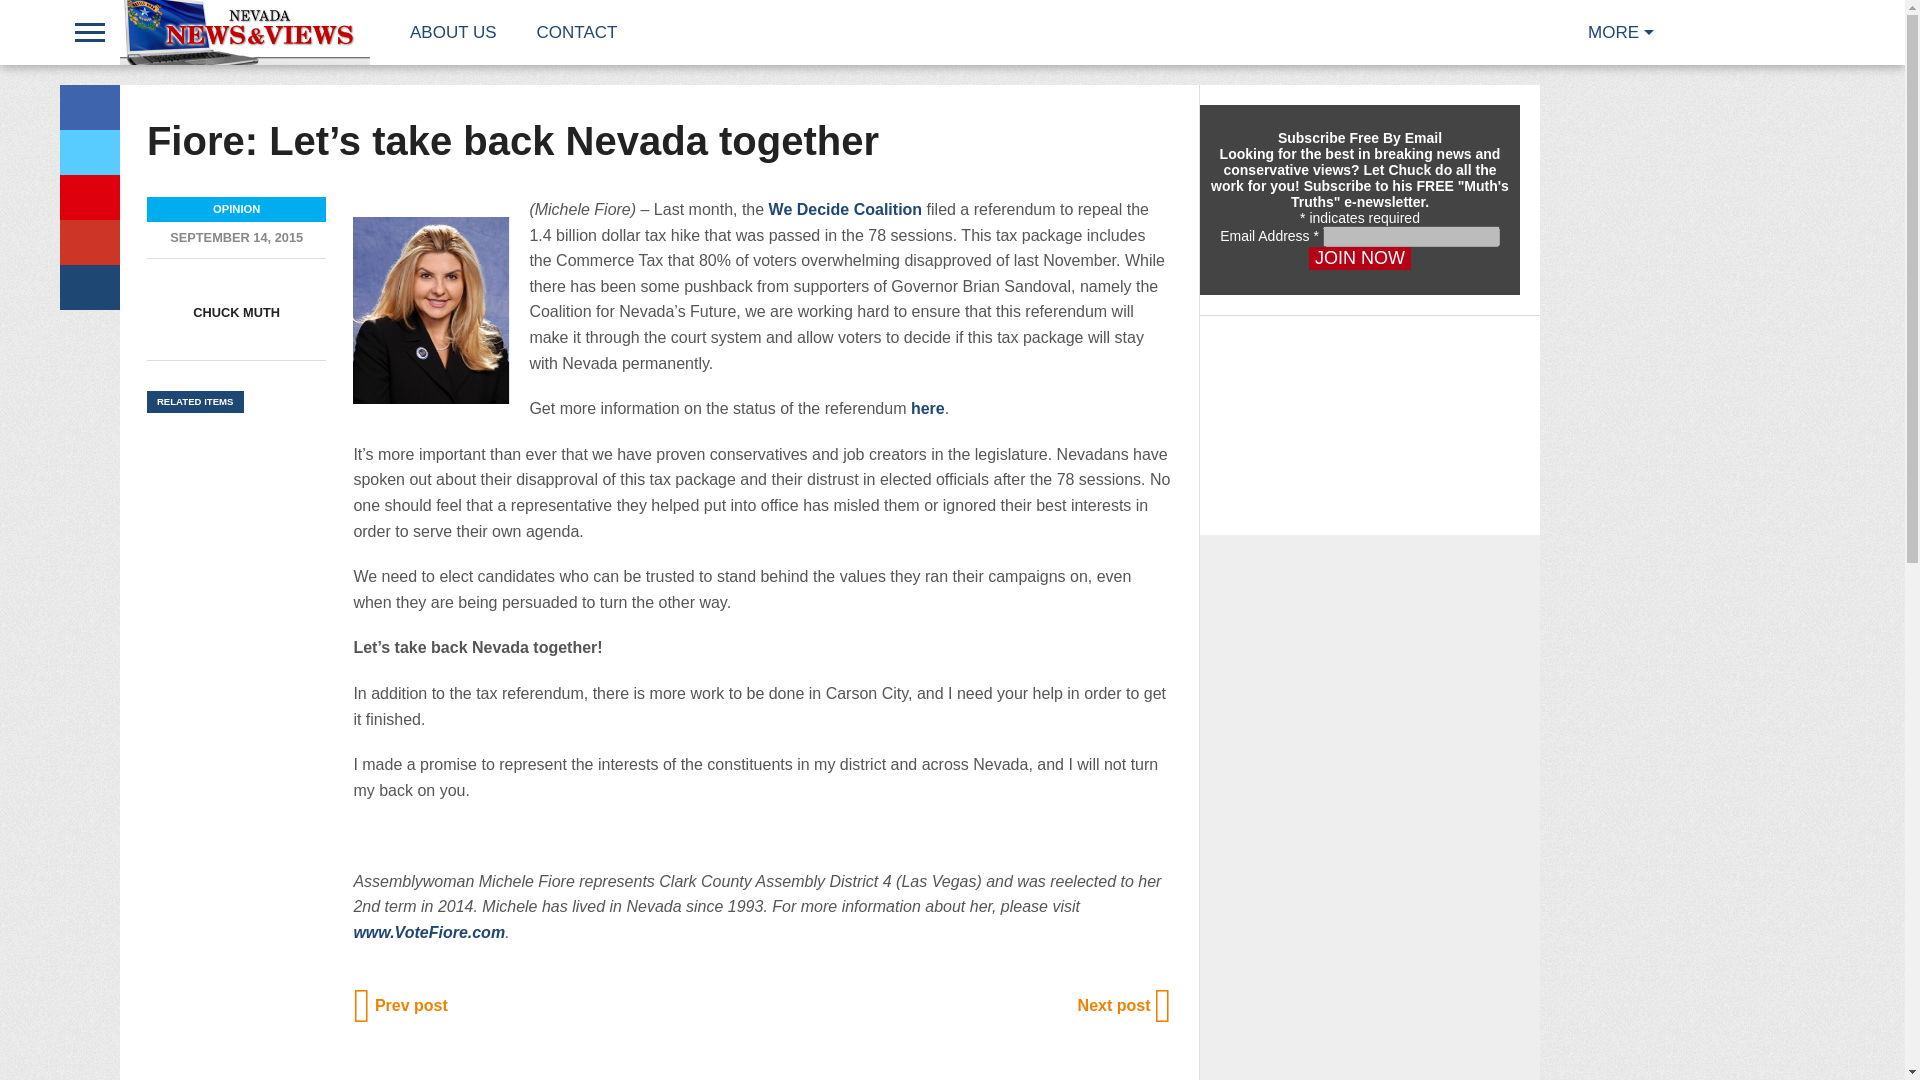 The width and height of the screenshot is (1920, 1080). Describe the element at coordinates (1360, 258) in the screenshot. I see `Join Now` at that location.